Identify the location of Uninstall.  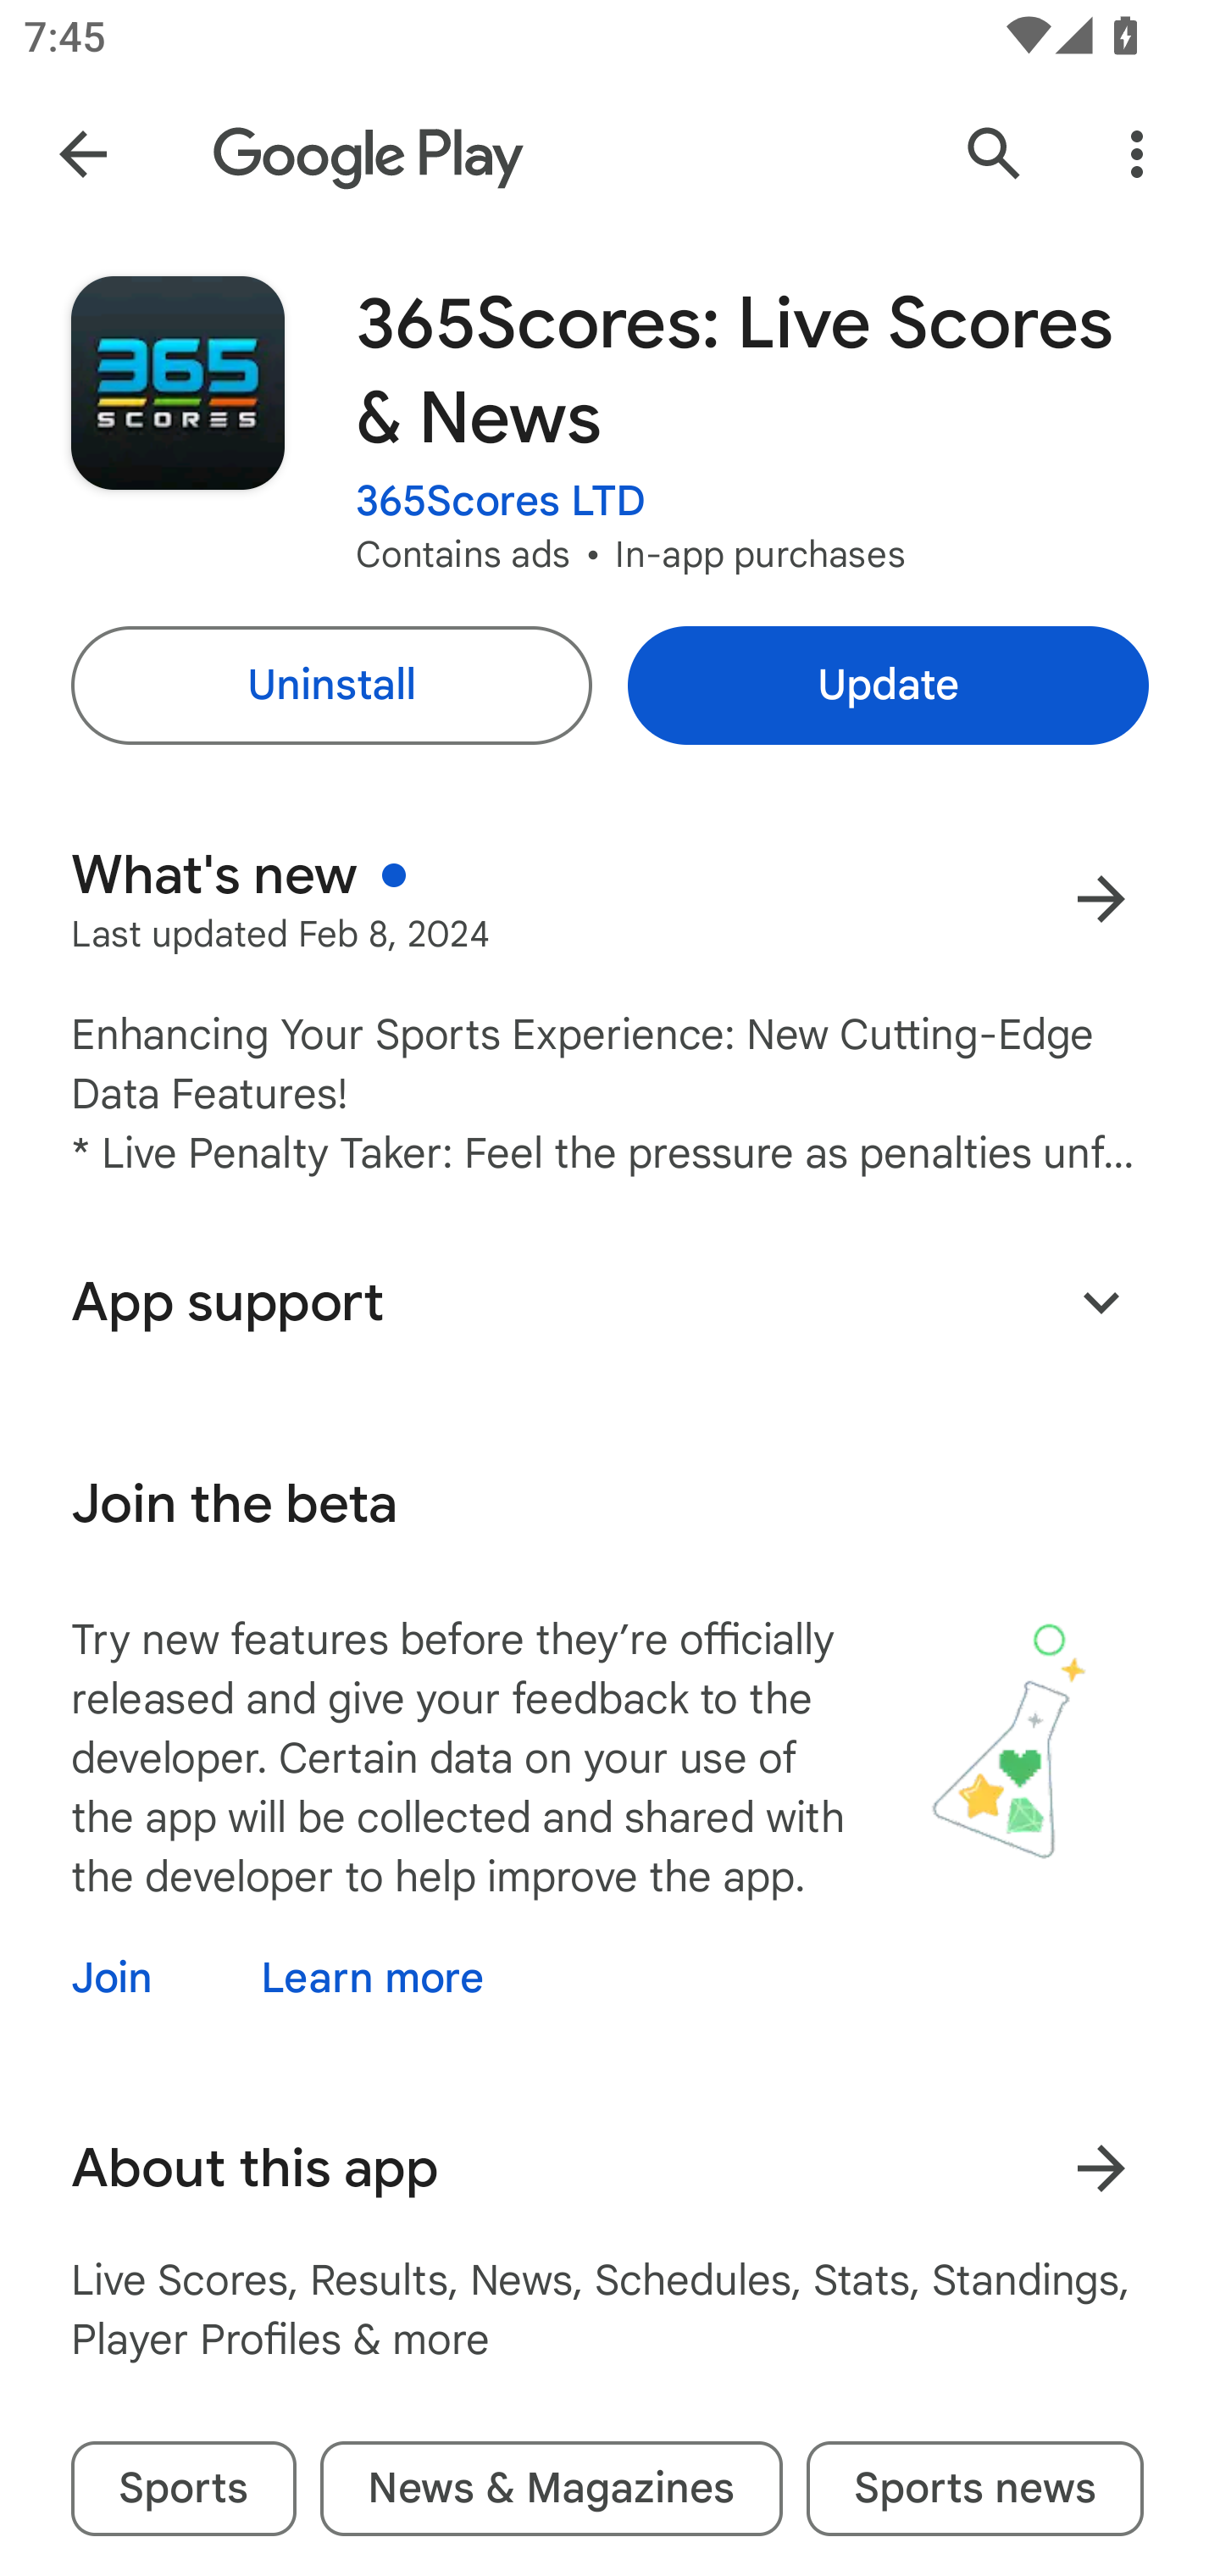
(330, 685).